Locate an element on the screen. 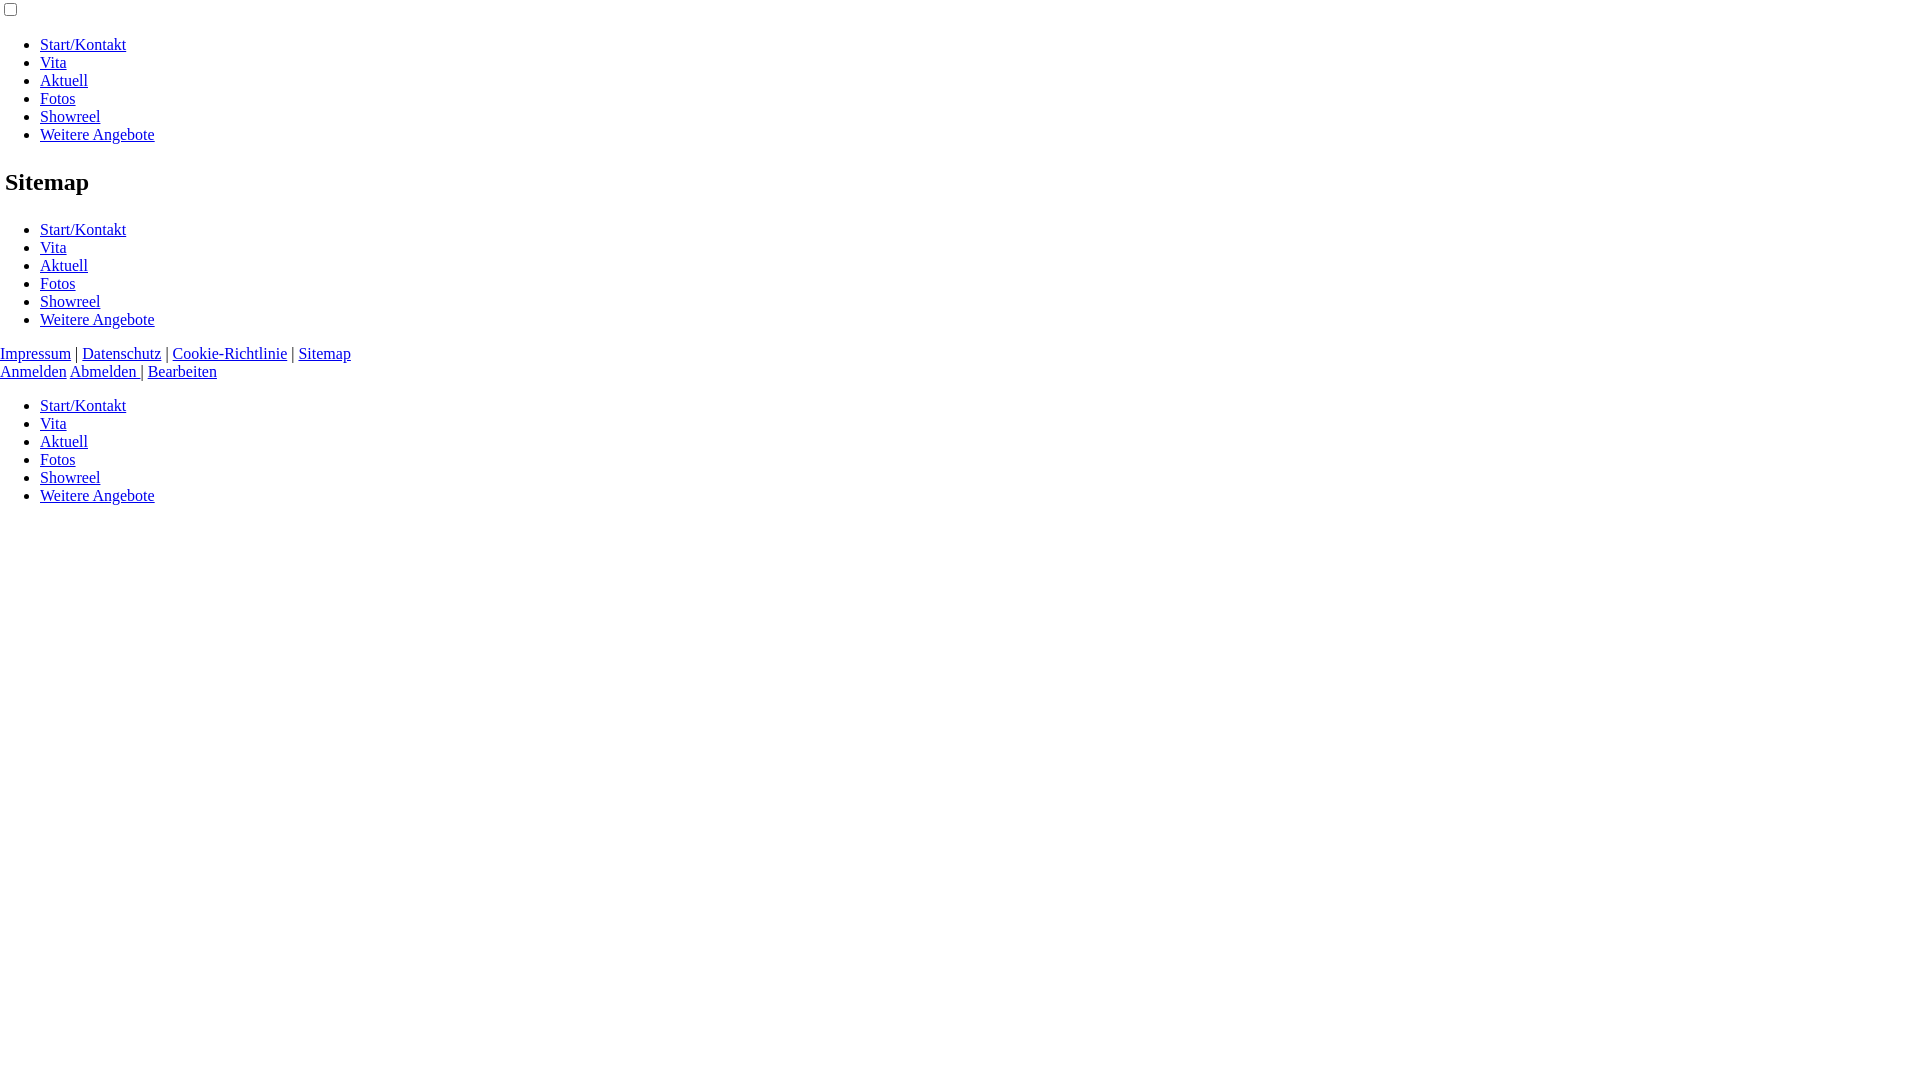 Image resolution: width=1920 pixels, height=1080 pixels. Showreel is located at coordinates (70, 116).